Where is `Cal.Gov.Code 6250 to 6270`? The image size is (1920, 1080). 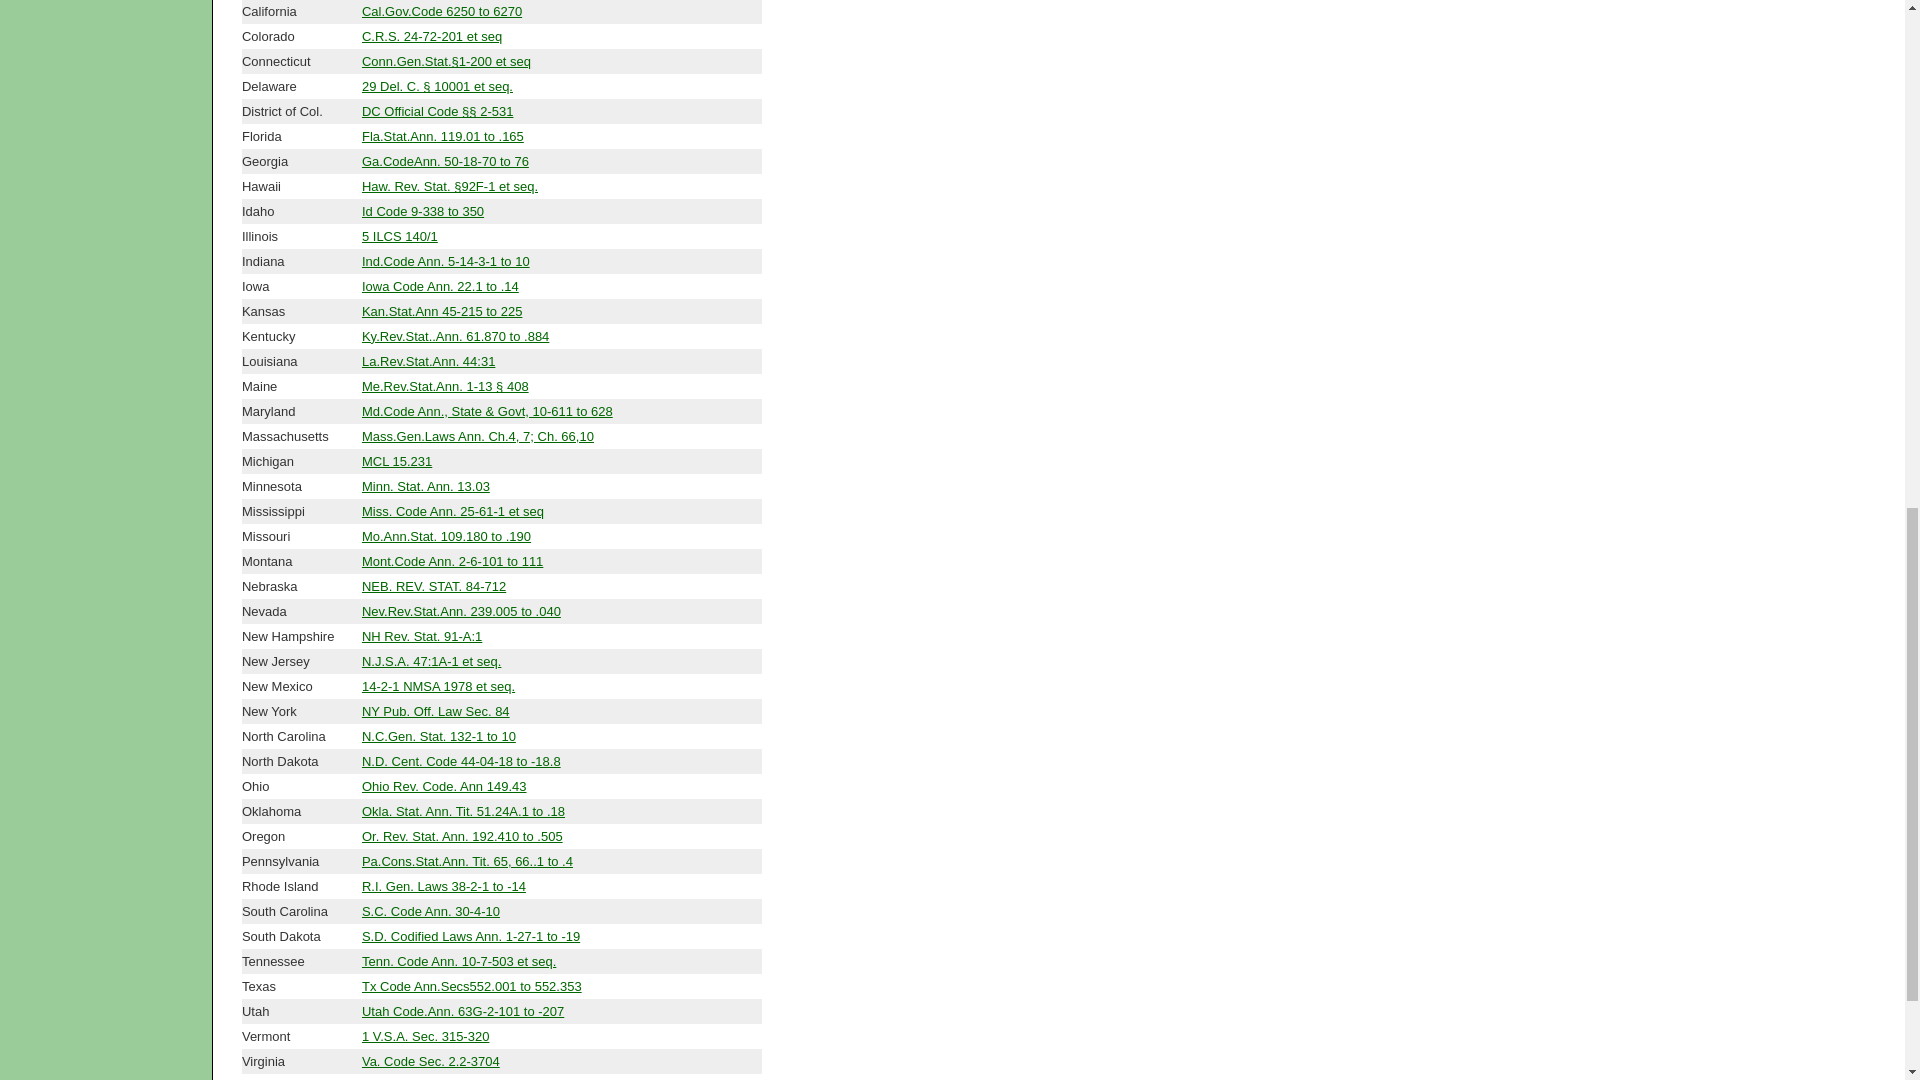 Cal.Gov.Code 6250 to 6270 is located at coordinates (442, 12).